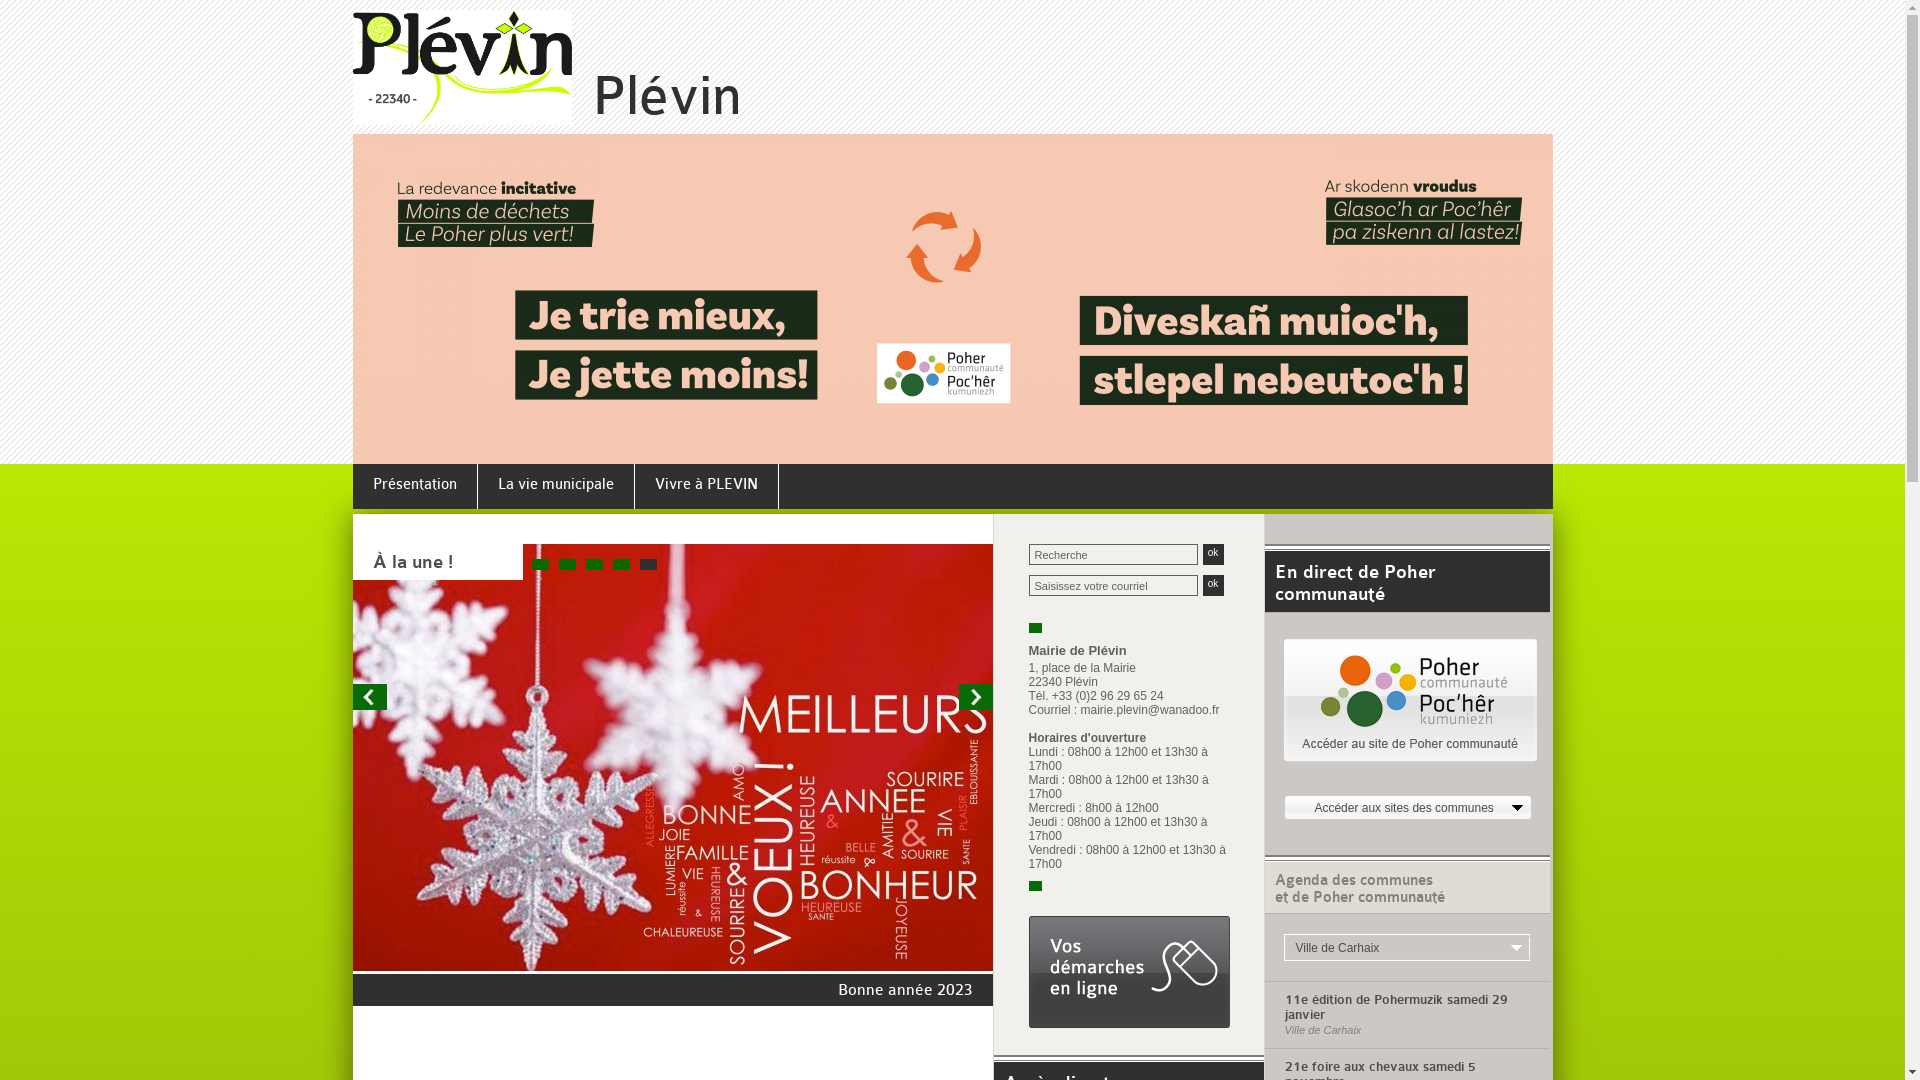 This screenshot has height=1080, width=1920. Describe the element at coordinates (1406, 1030) in the screenshot. I see `Ville de Carhaix` at that location.